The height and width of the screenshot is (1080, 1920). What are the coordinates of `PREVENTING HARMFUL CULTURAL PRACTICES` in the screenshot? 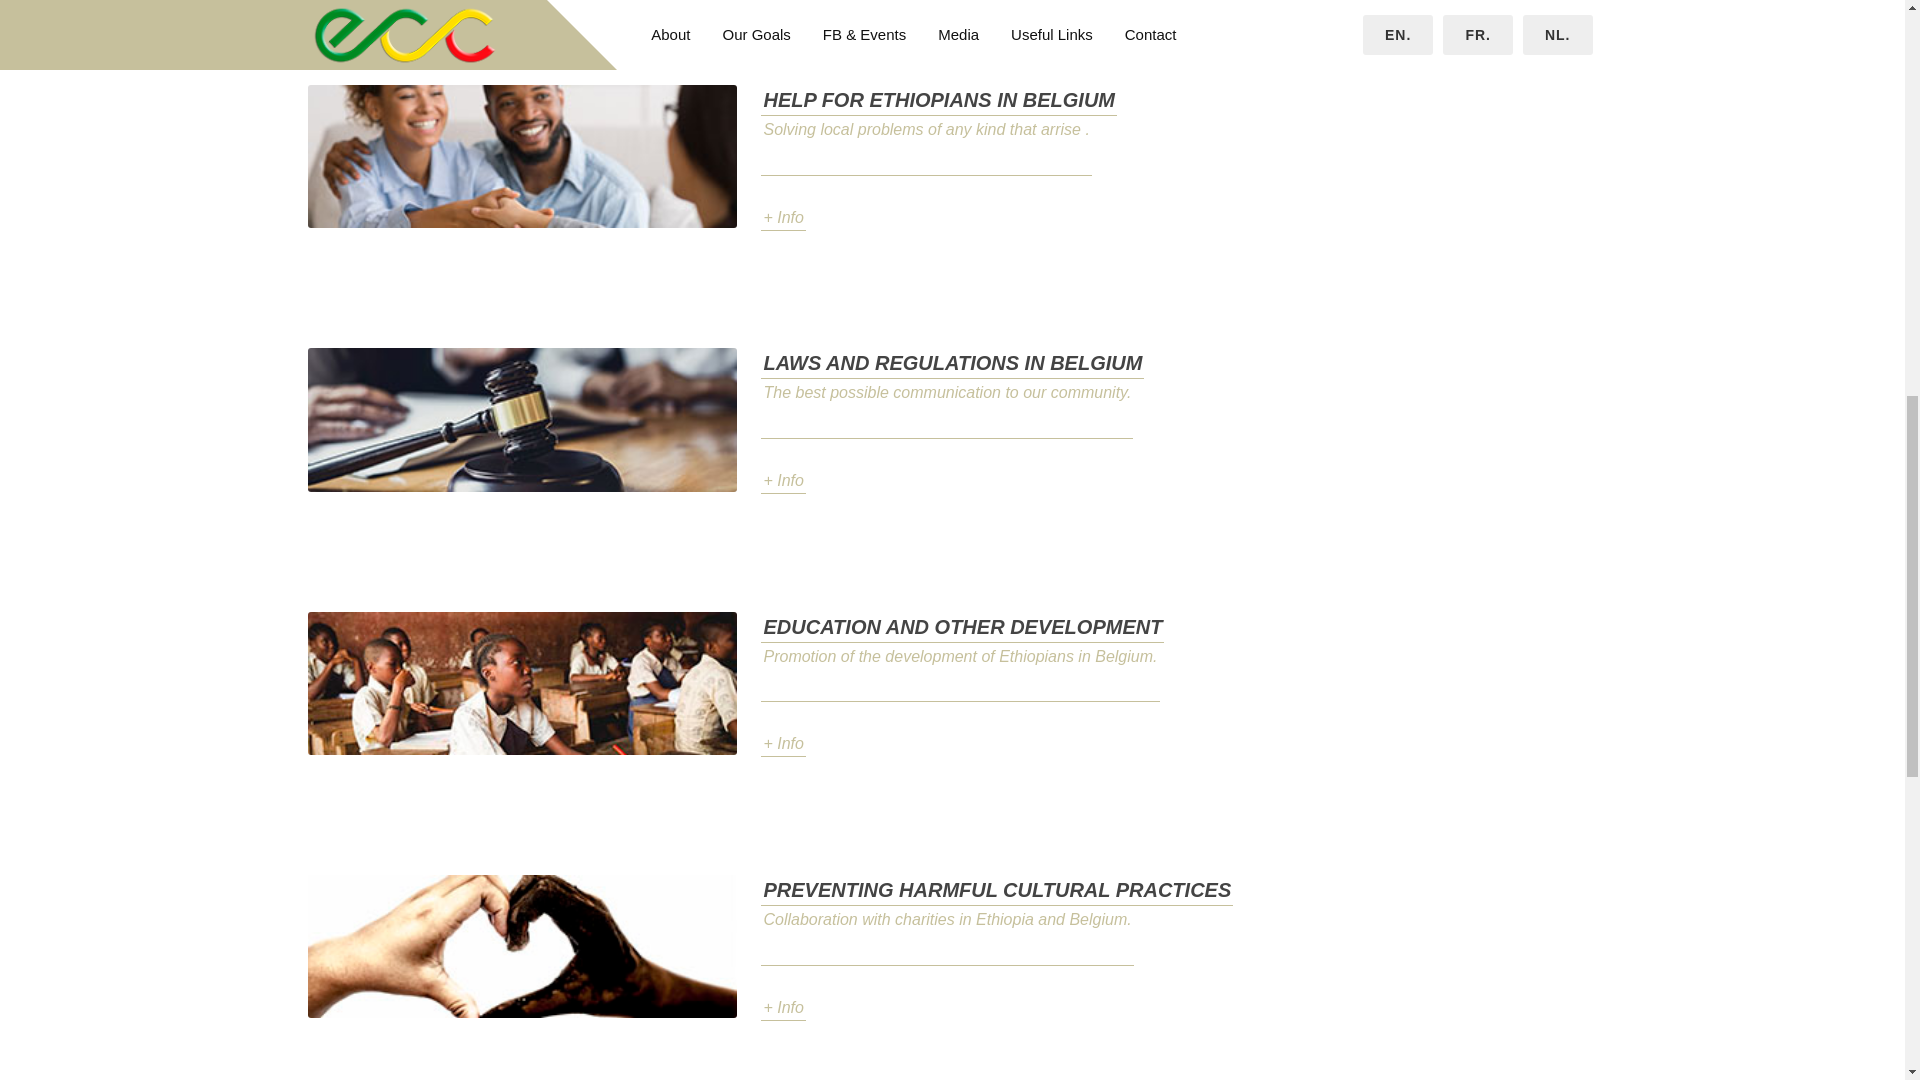 It's located at (996, 890).